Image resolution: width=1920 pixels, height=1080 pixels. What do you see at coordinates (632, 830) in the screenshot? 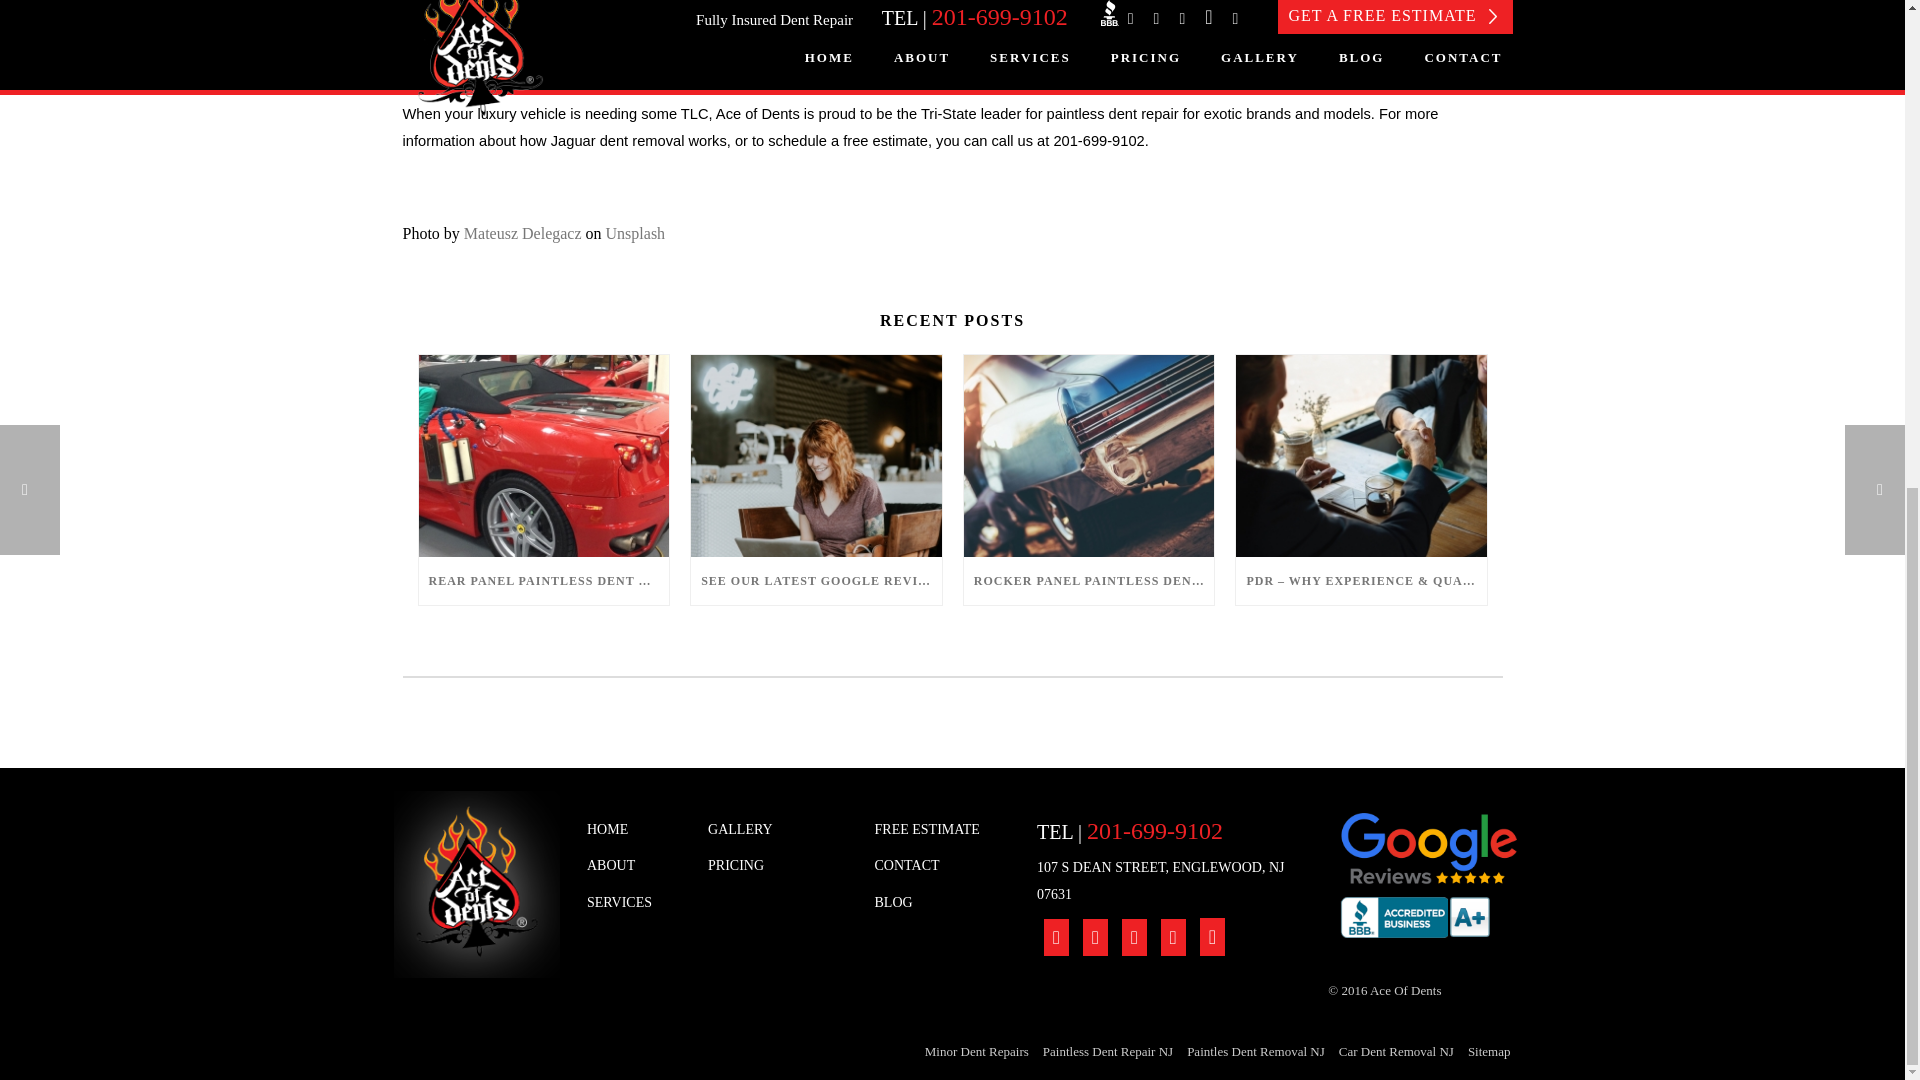
I see `HOME` at bounding box center [632, 830].